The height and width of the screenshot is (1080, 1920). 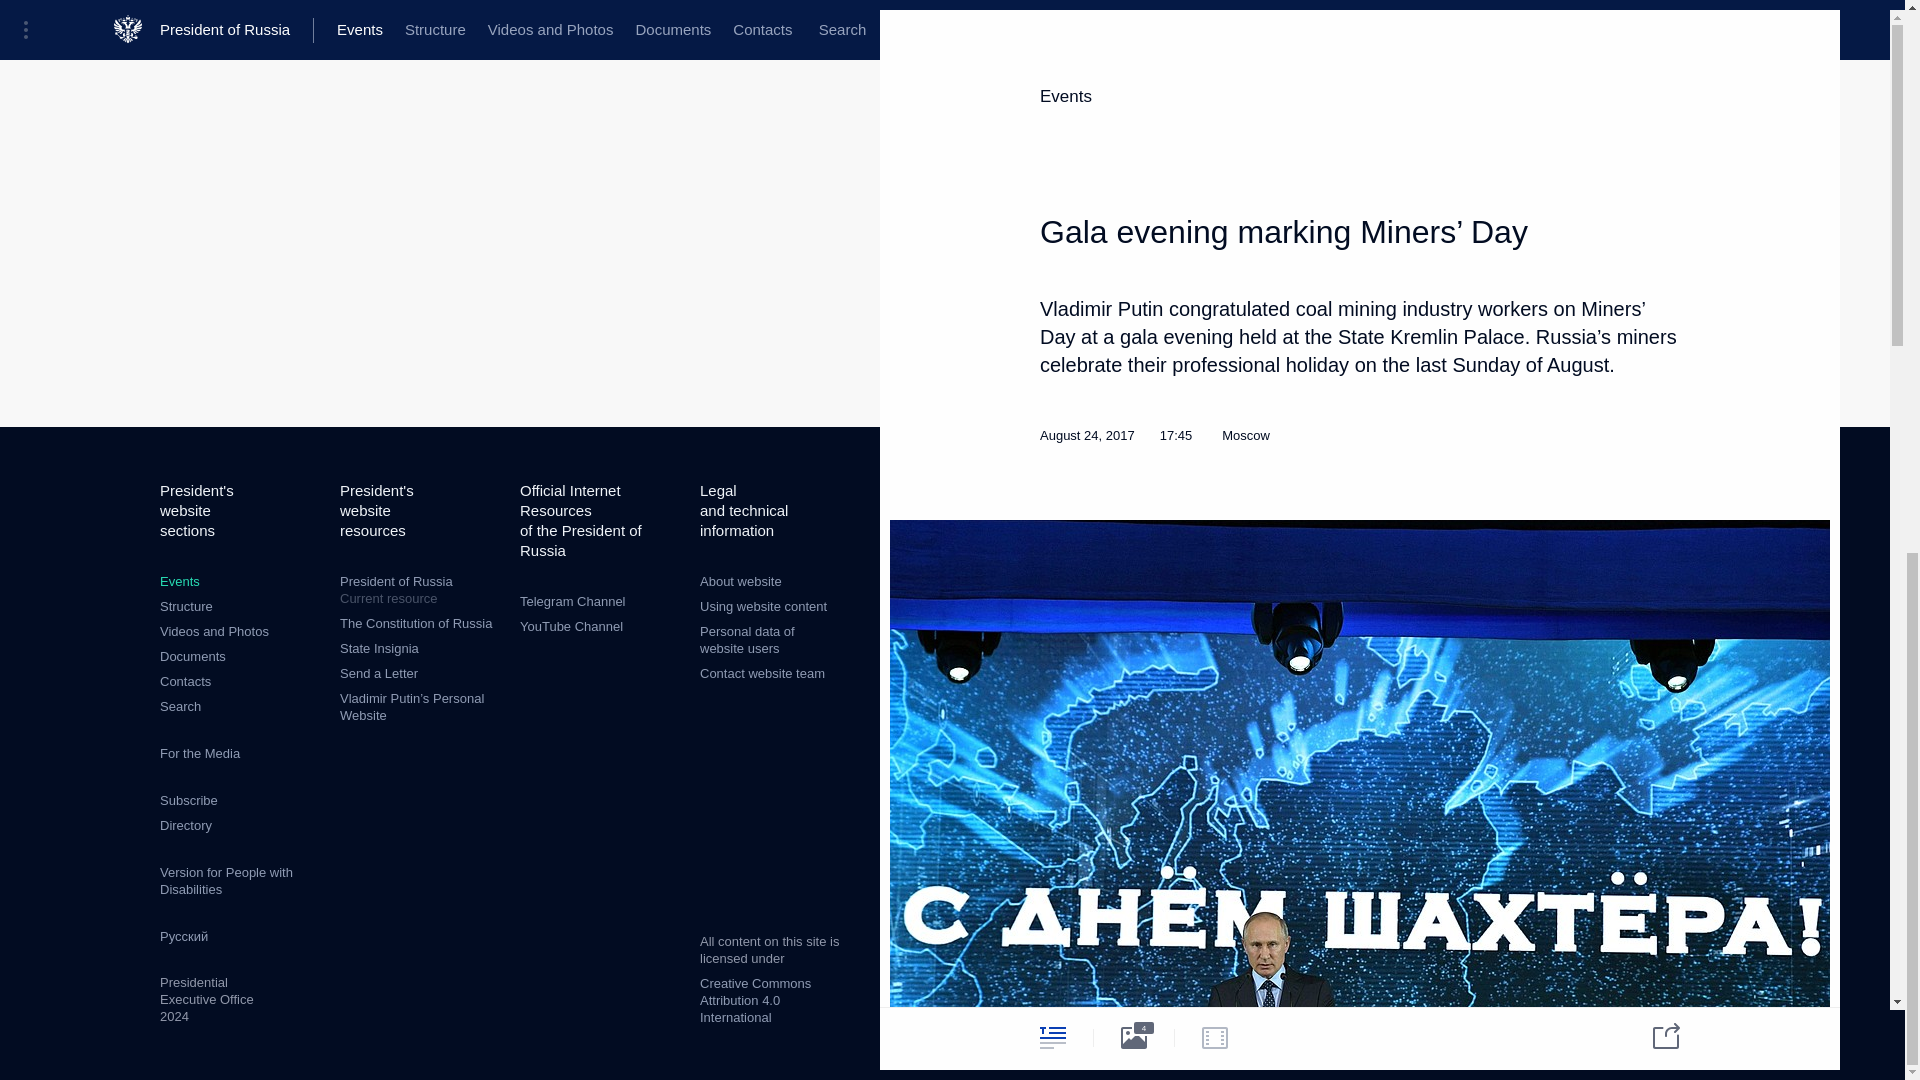 What do you see at coordinates (180, 706) in the screenshot?
I see `Documents` at bounding box center [180, 706].